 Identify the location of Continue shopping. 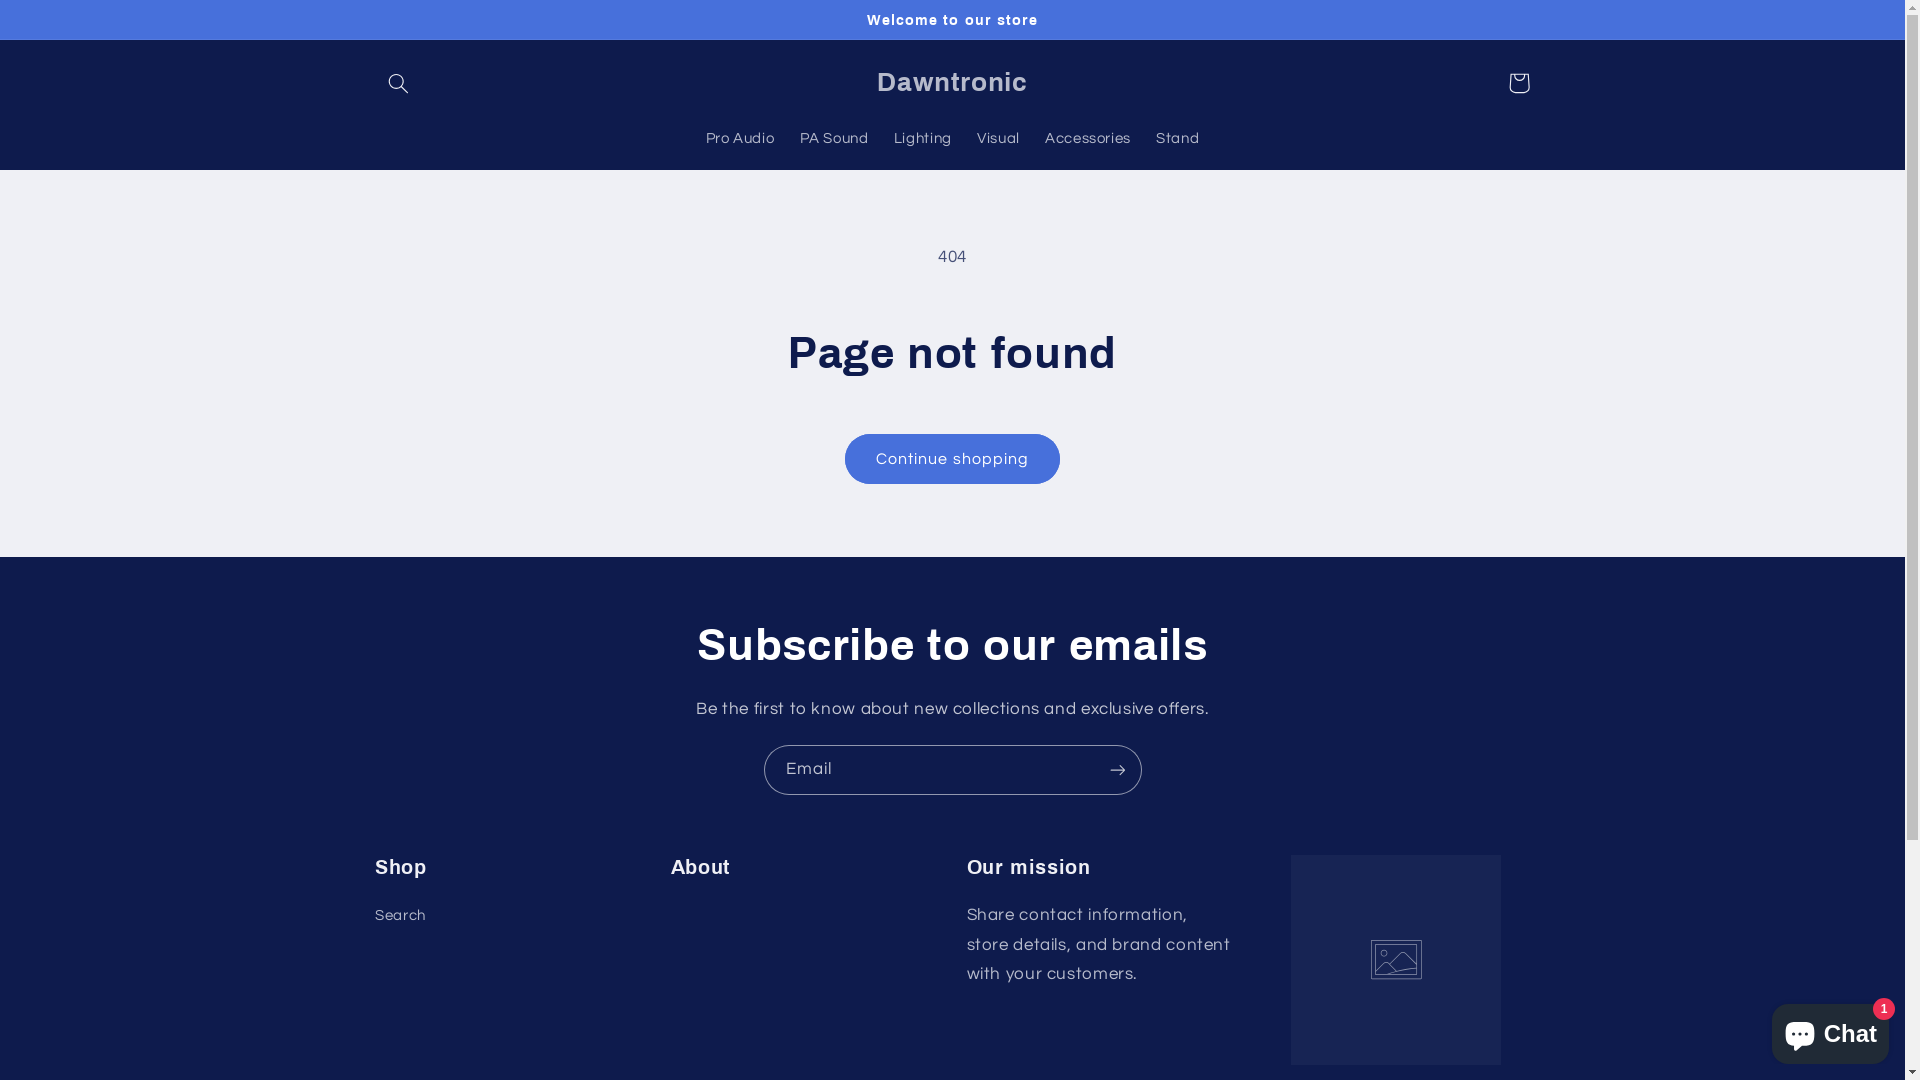
(953, 458).